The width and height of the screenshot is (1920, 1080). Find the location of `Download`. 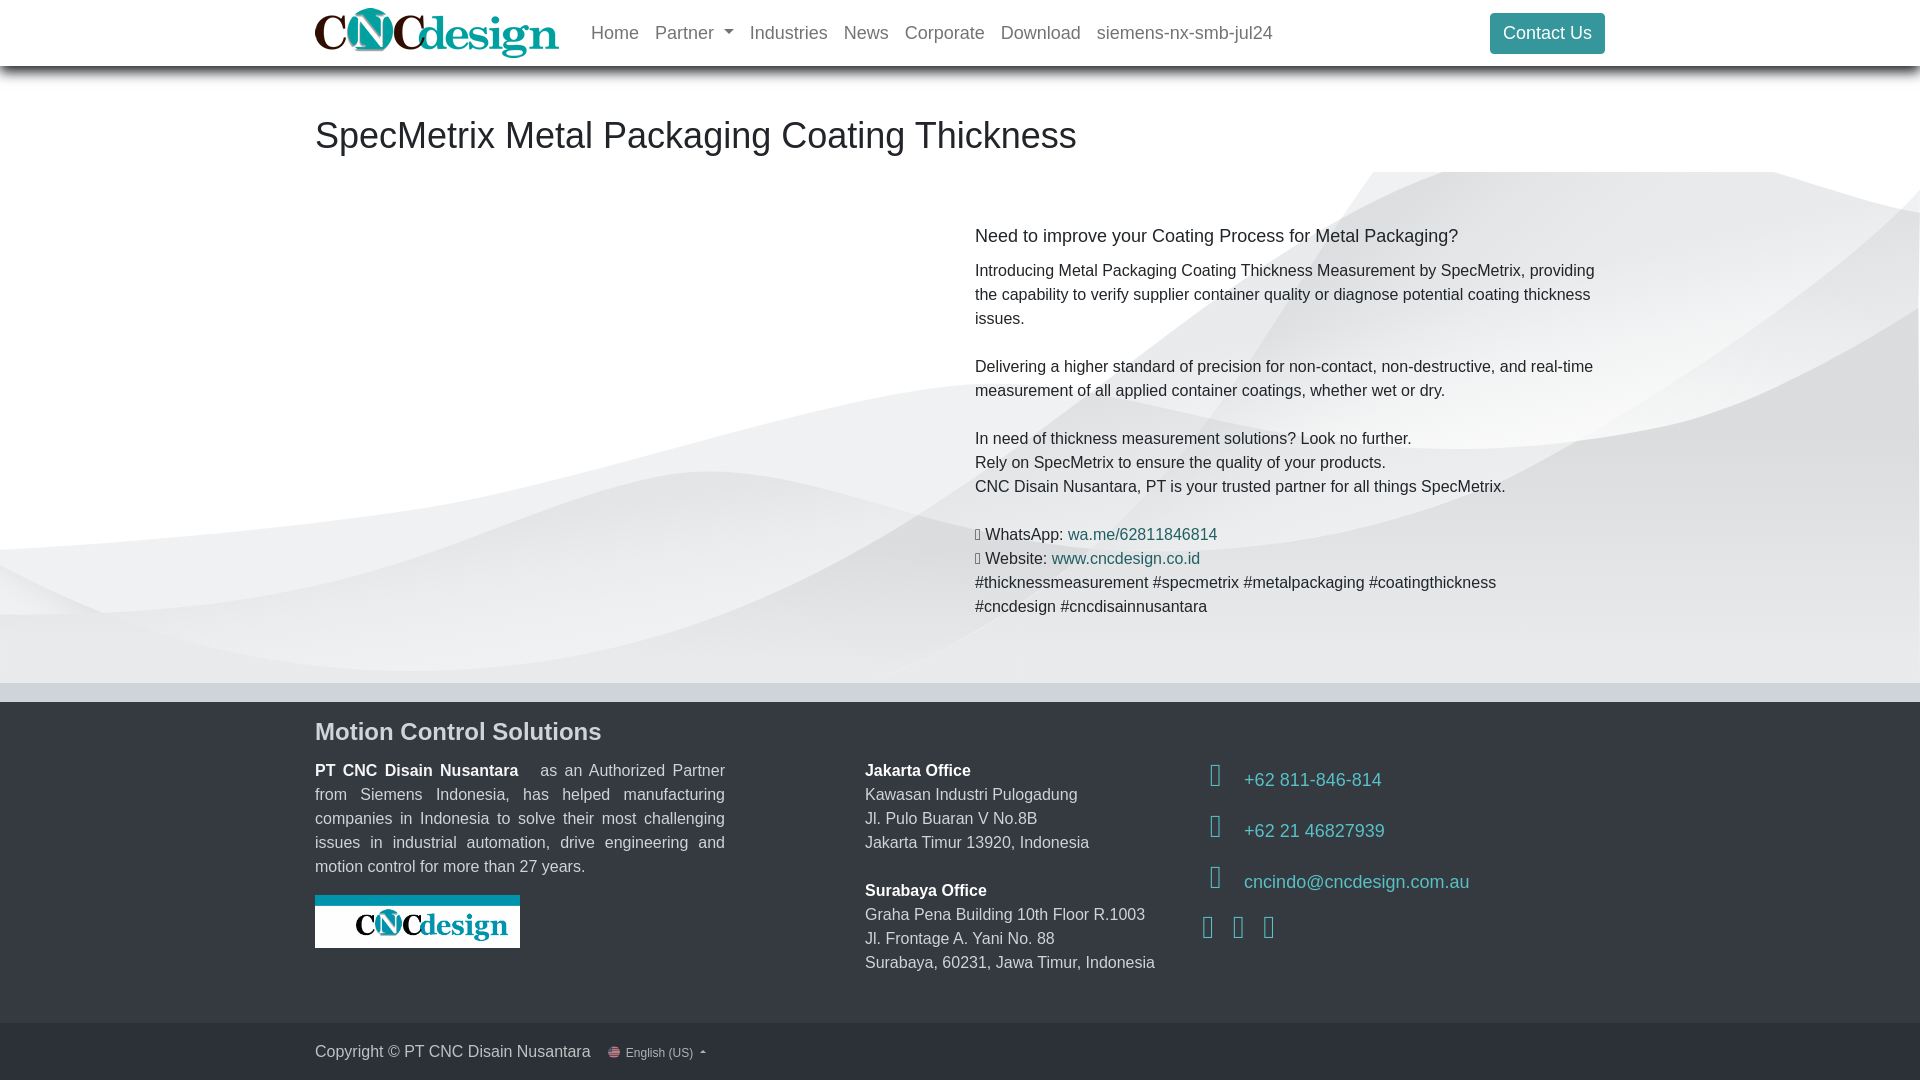

Download is located at coordinates (1040, 33).